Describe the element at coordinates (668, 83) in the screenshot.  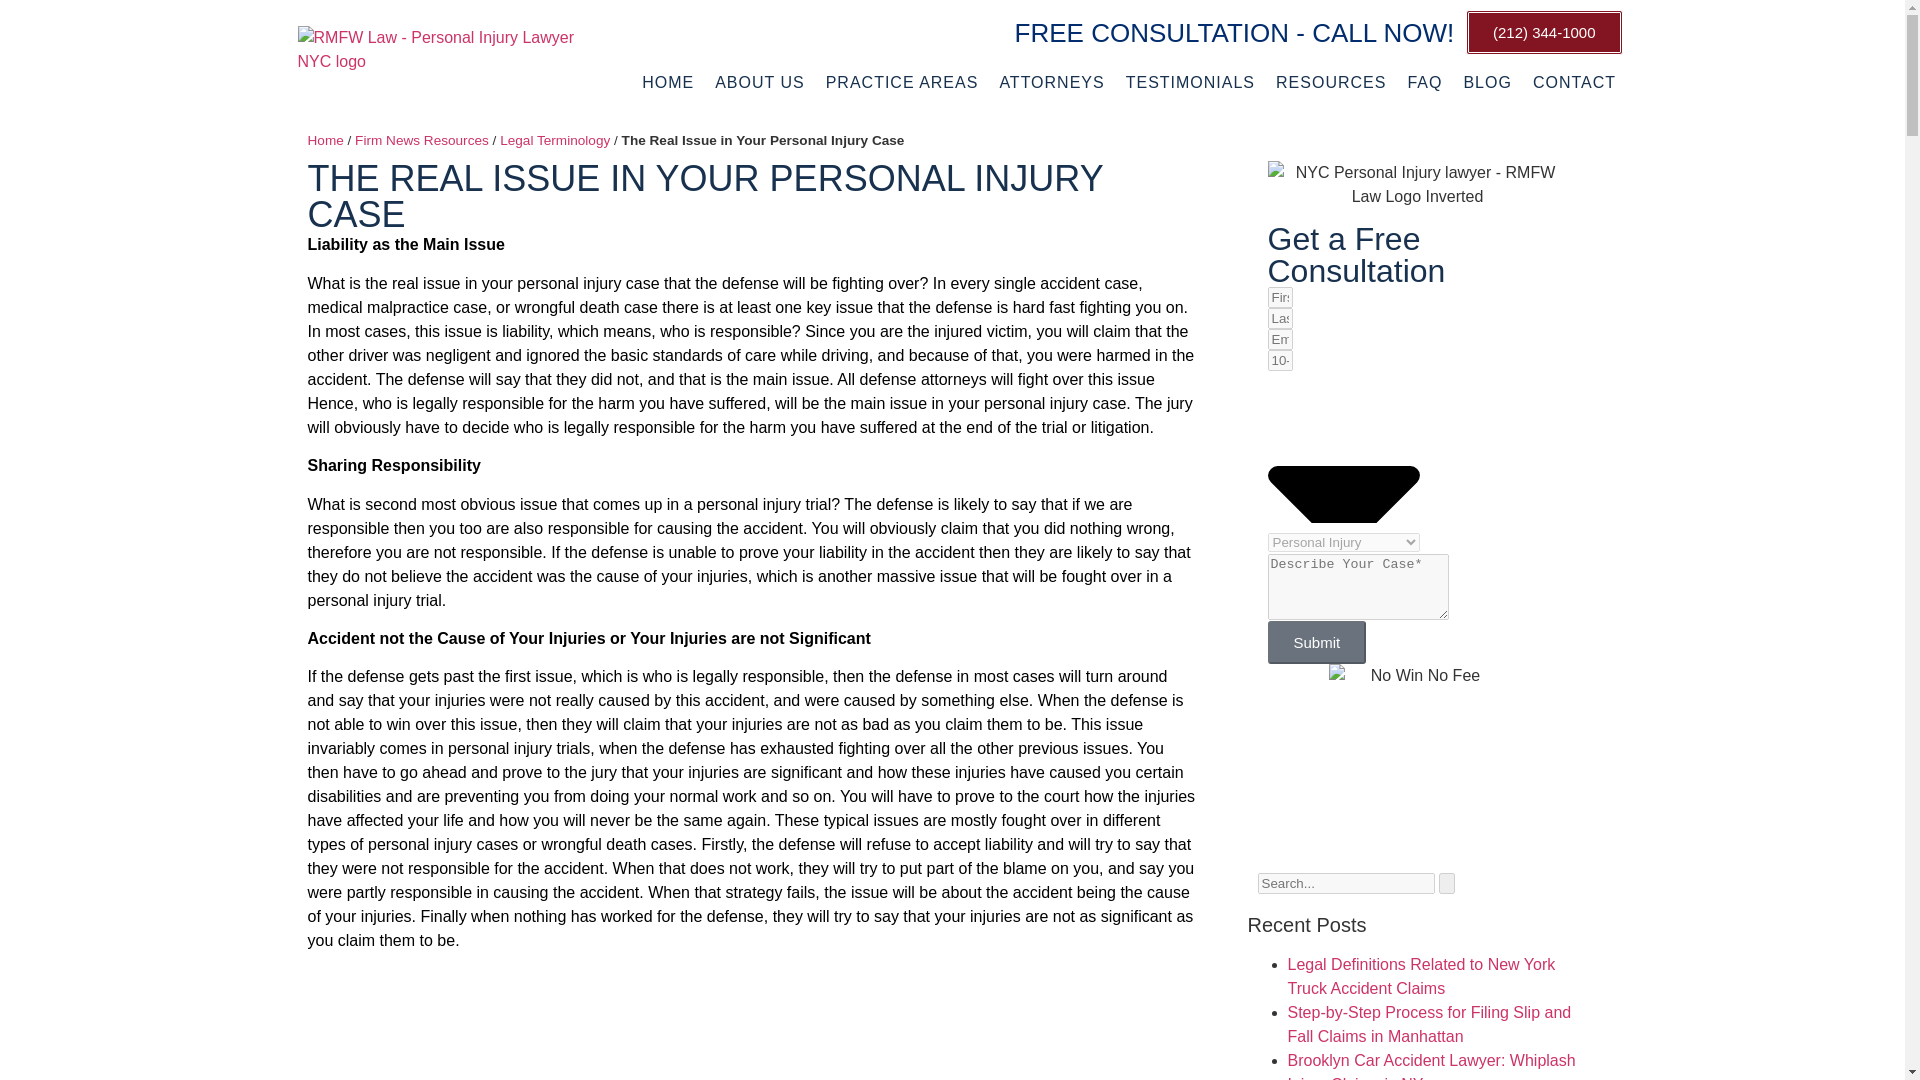
I see `HOME` at that location.